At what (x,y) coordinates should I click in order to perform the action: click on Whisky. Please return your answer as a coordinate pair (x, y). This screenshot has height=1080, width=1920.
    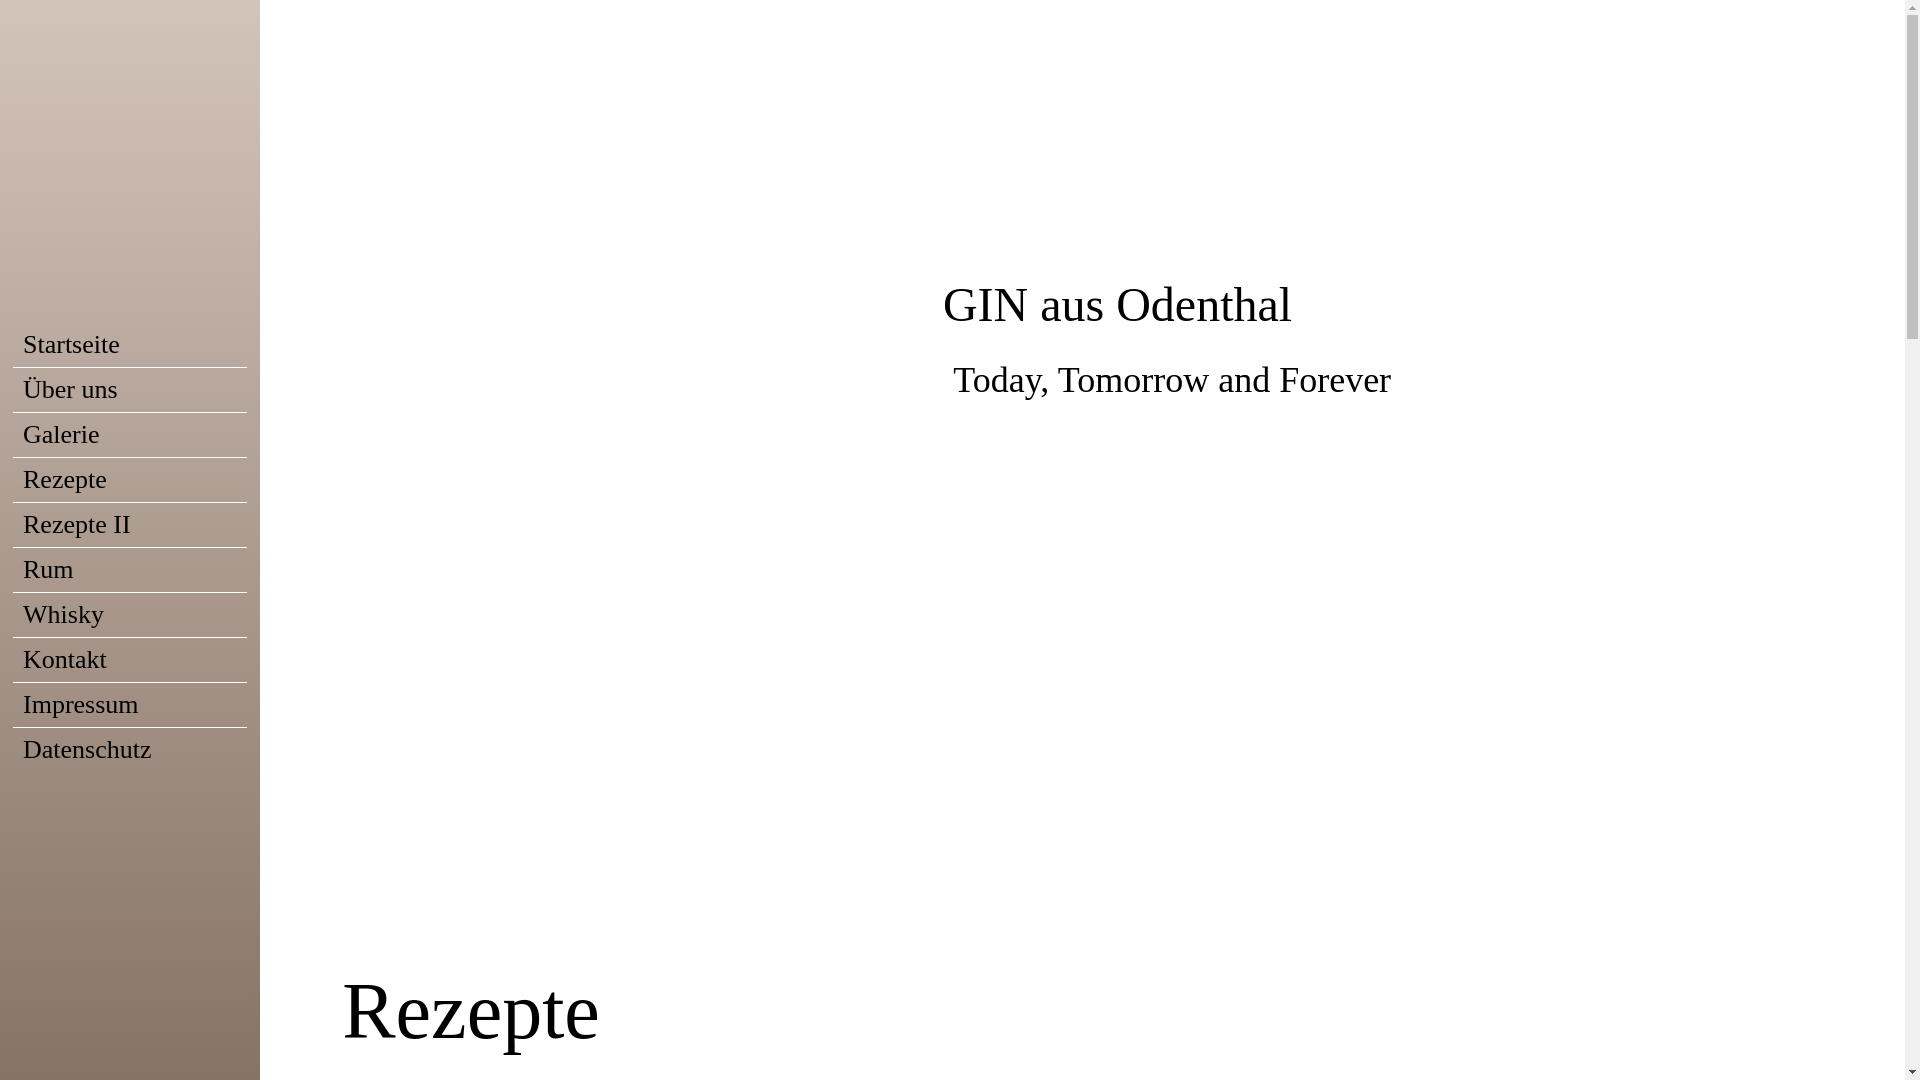
    Looking at the image, I should click on (130, 614).